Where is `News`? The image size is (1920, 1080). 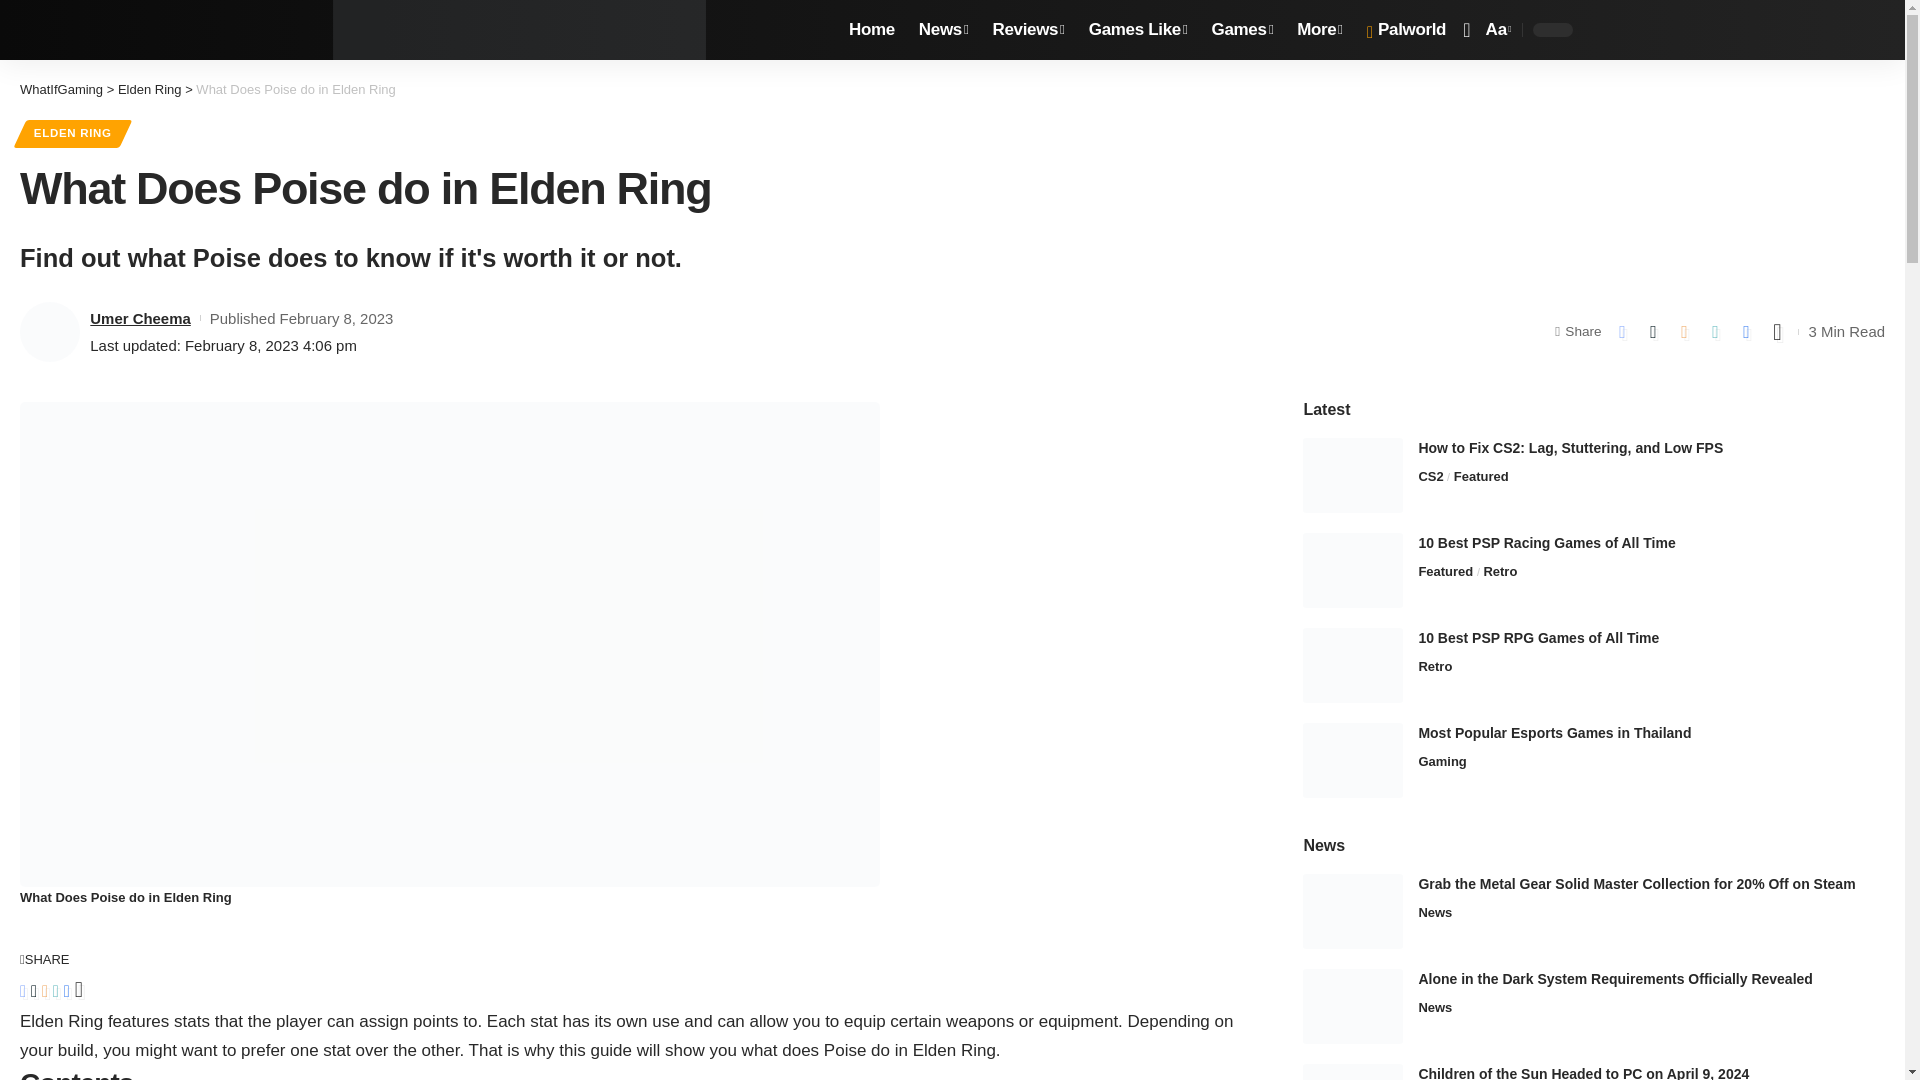
News is located at coordinates (944, 30).